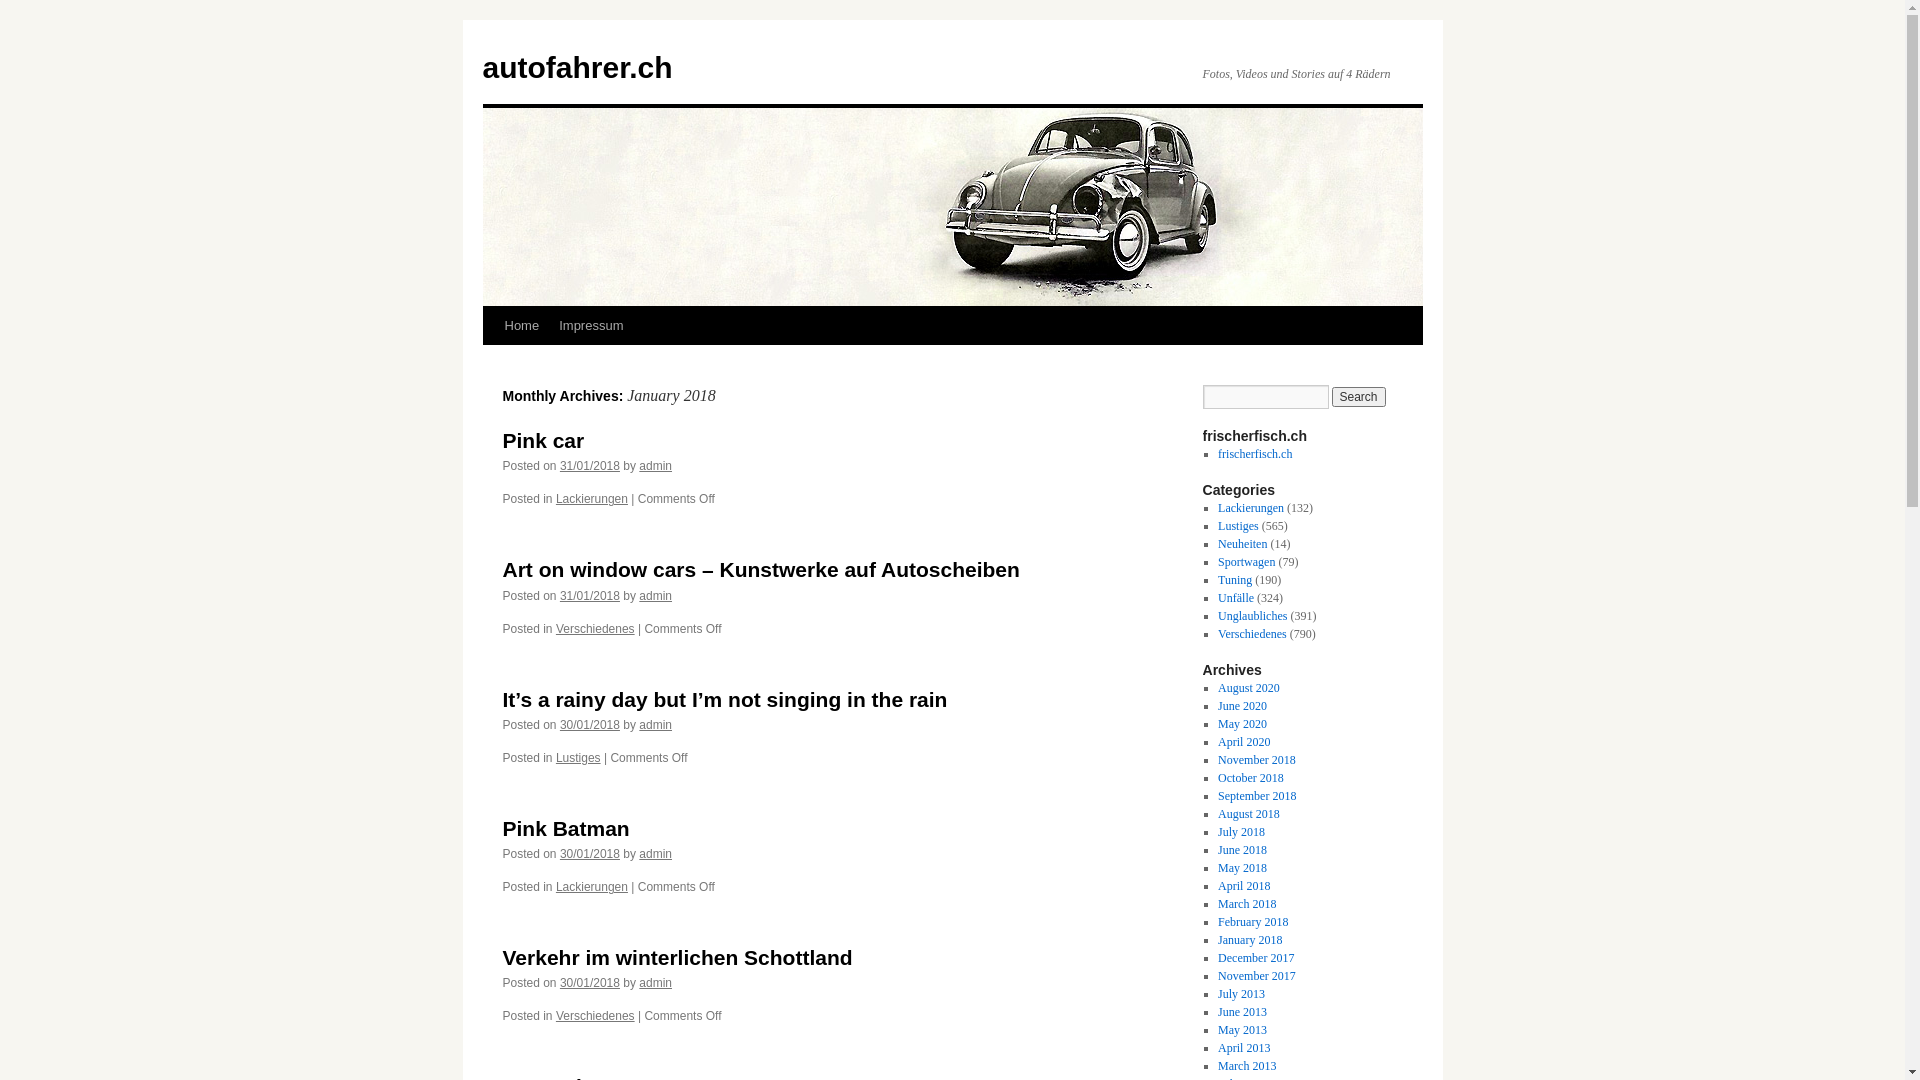 The image size is (1920, 1080). Describe the element at coordinates (1242, 724) in the screenshot. I see `May 2020` at that location.